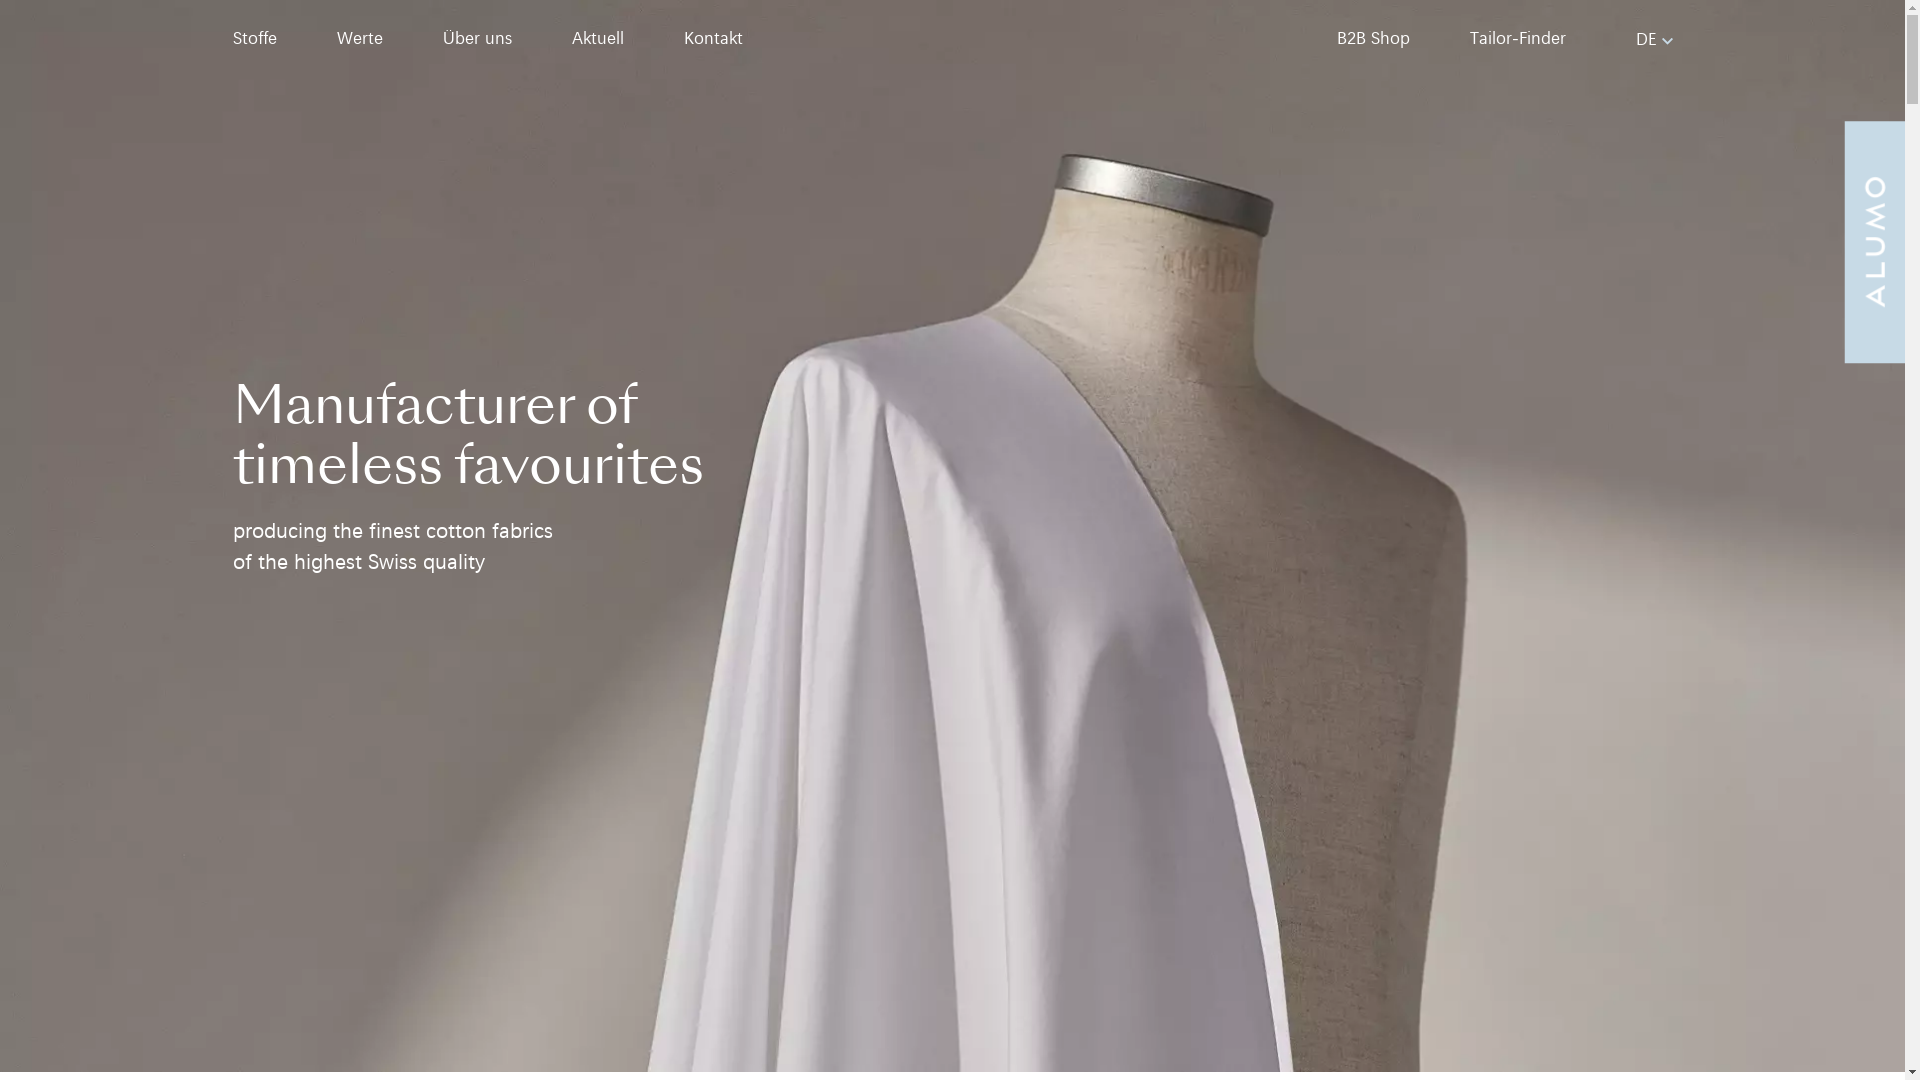  I want to click on Aktuell, so click(598, 38).